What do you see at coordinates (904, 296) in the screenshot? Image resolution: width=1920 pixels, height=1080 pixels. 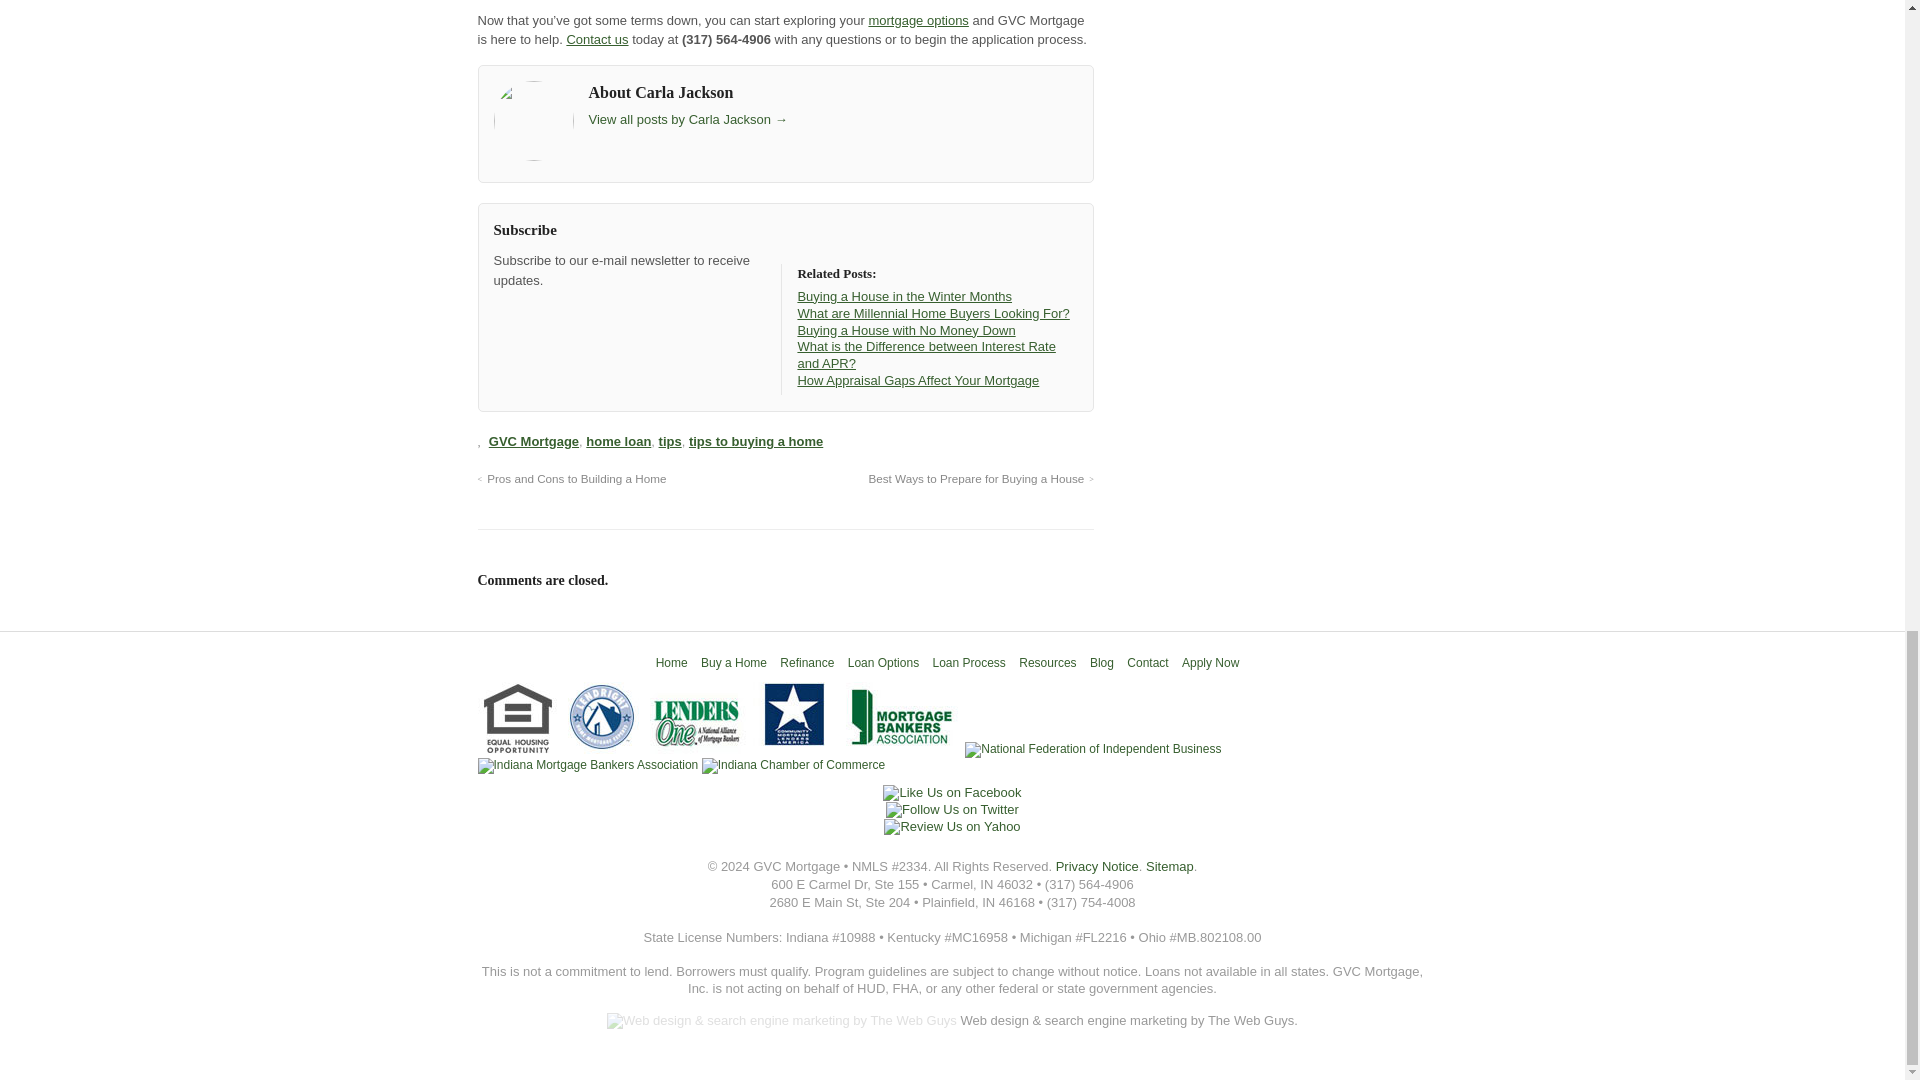 I see `Buying a House in the Winter Months` at bounding box center [904, 296].